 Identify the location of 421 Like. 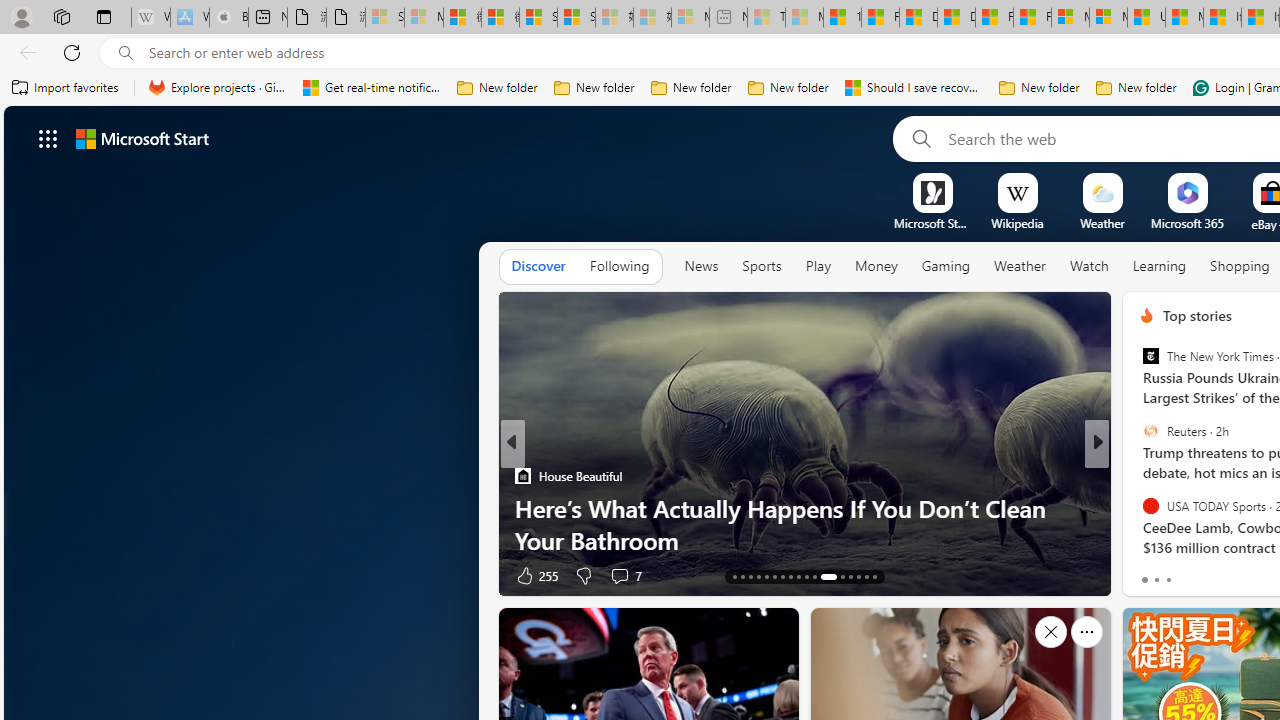
(1152, 574).